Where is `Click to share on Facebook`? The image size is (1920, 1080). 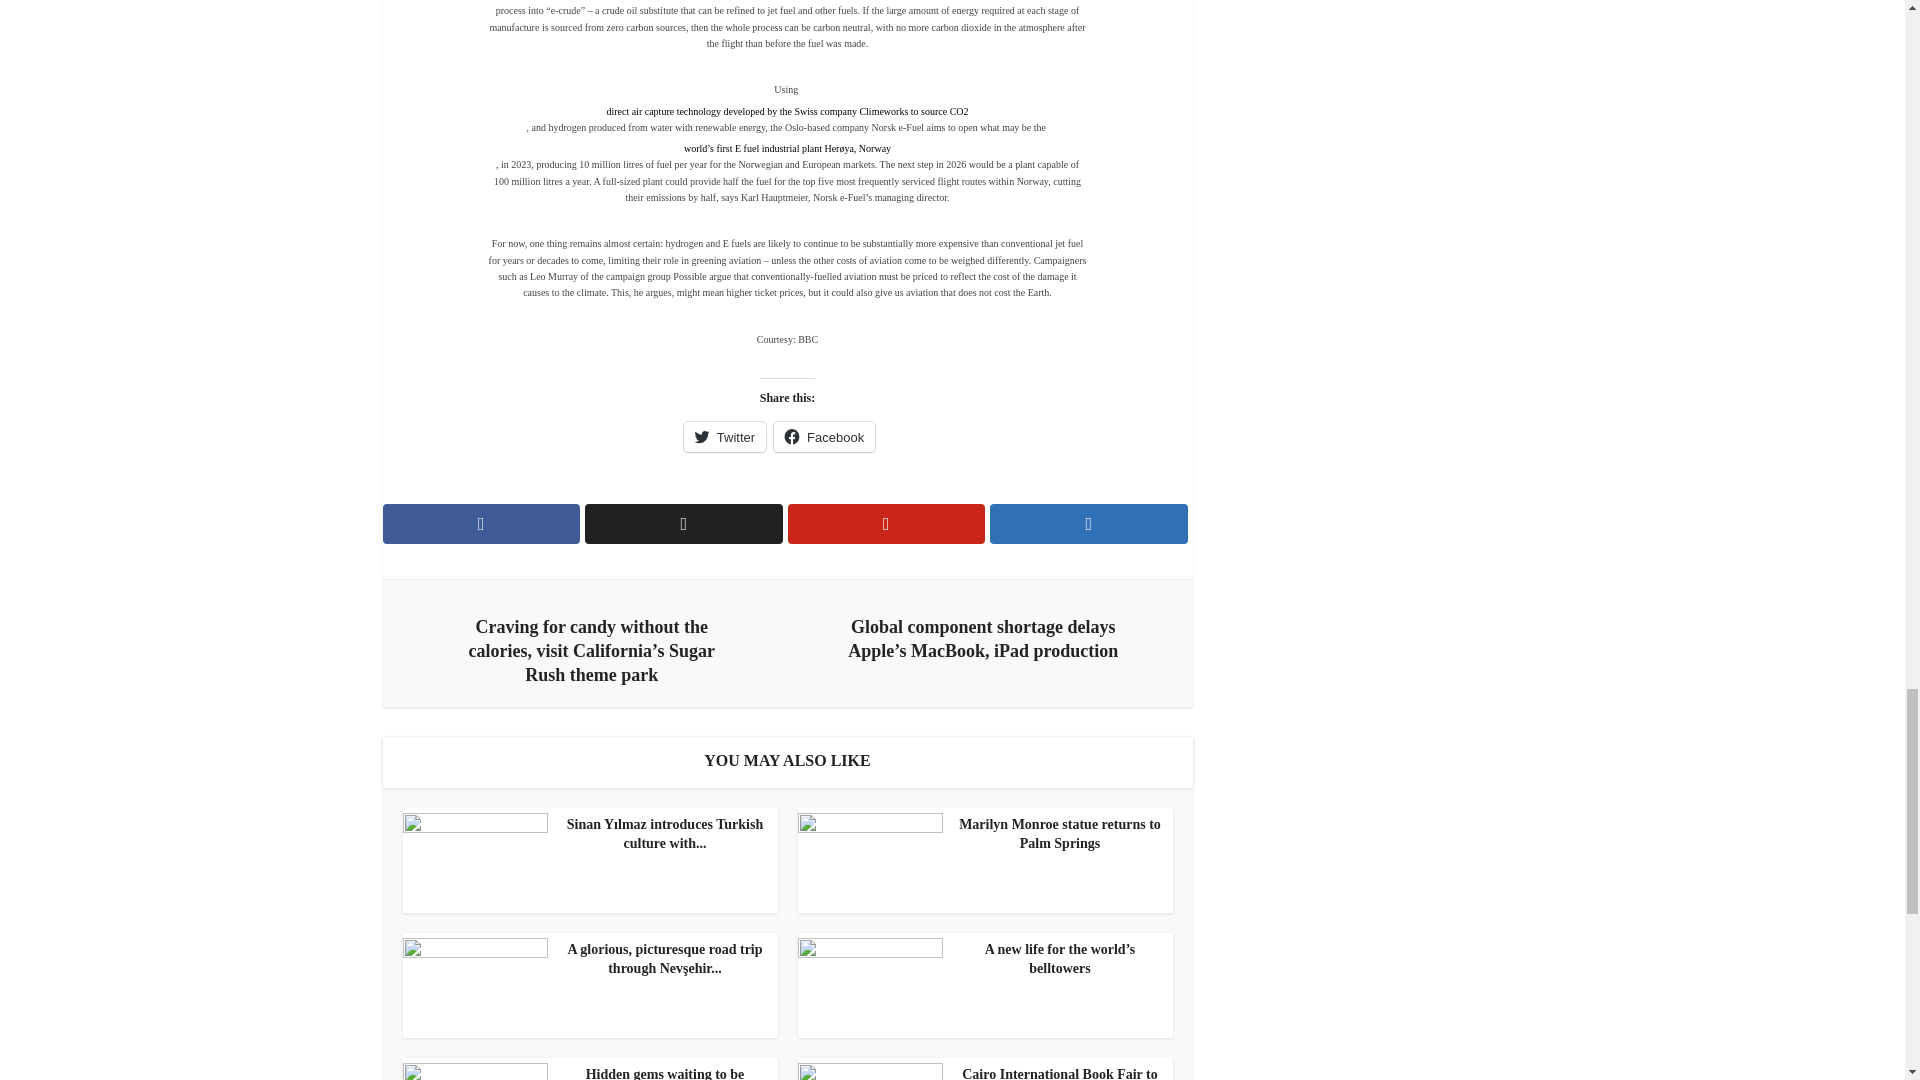
Click to share on Facebook is located at coordinates (824, 437).